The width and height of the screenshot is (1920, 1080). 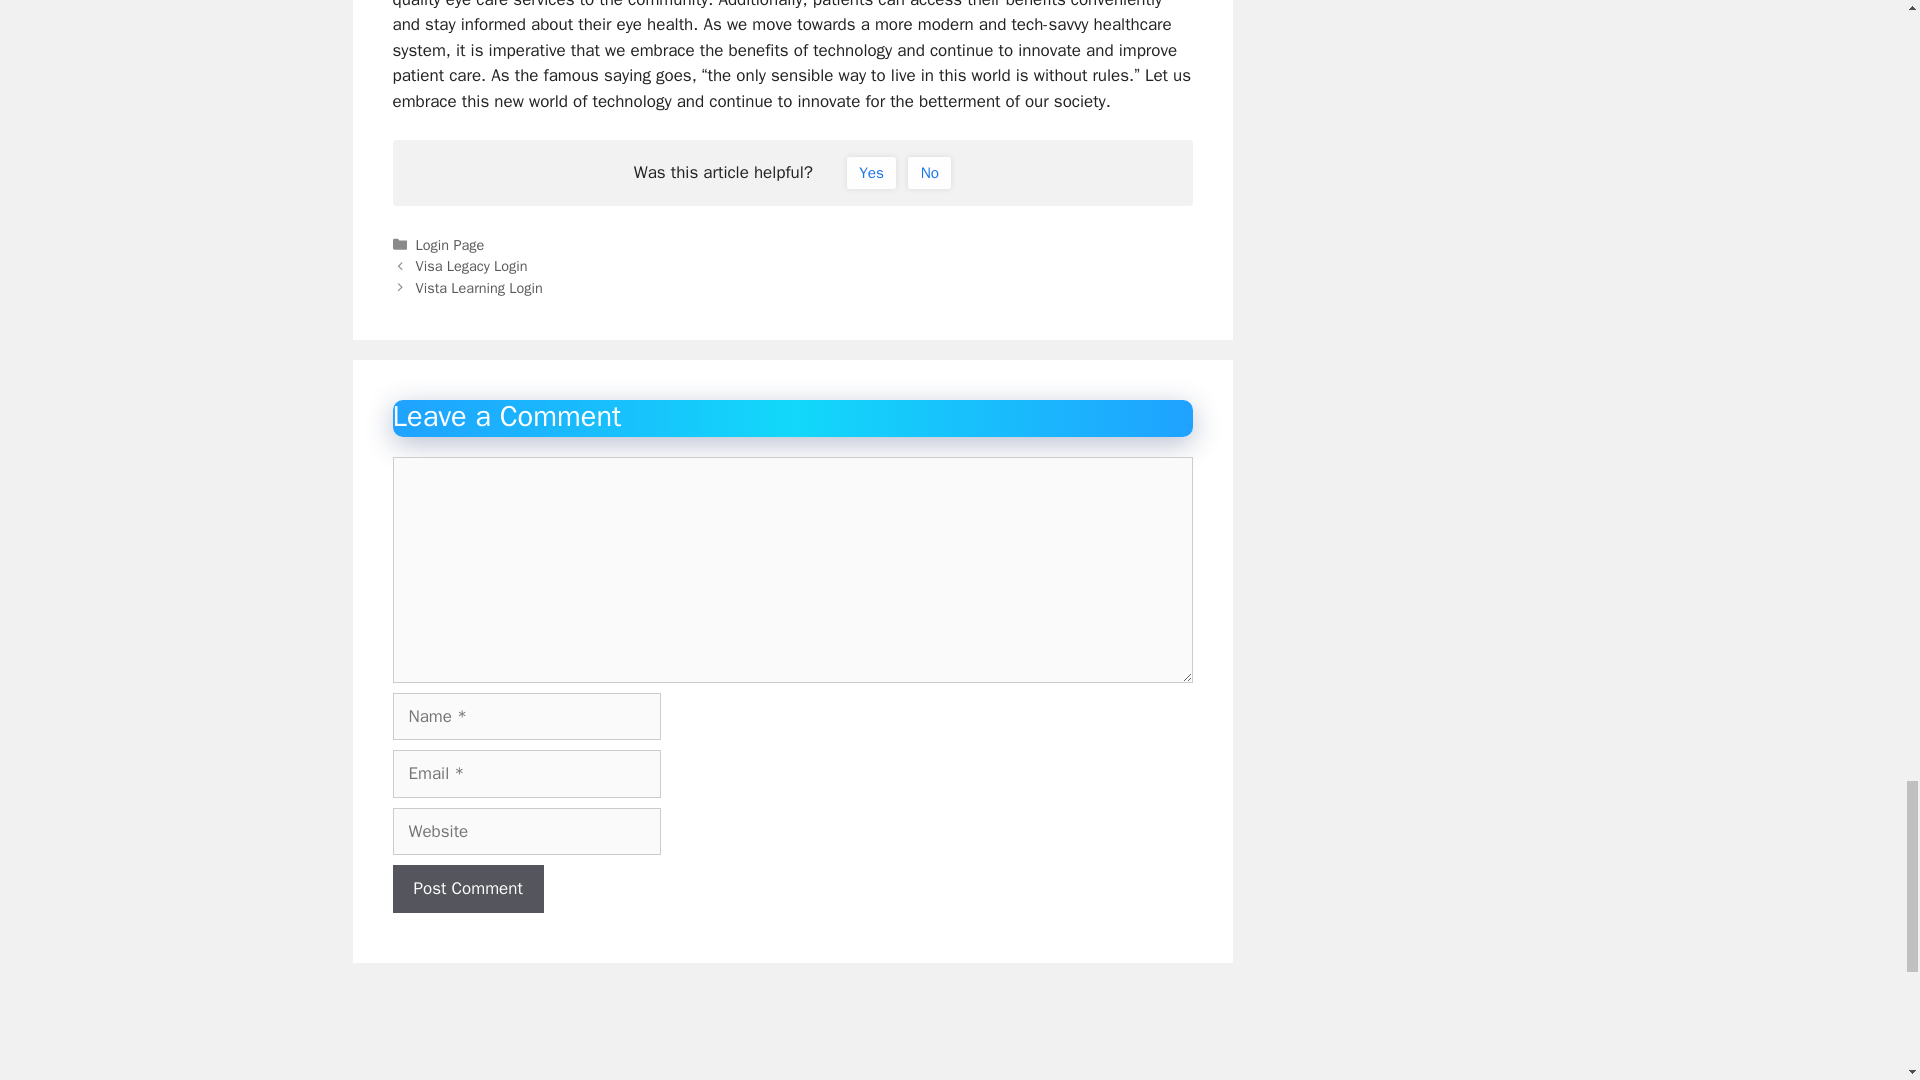 I want to click on Vista Learning Login, so click(x=480, y=288).